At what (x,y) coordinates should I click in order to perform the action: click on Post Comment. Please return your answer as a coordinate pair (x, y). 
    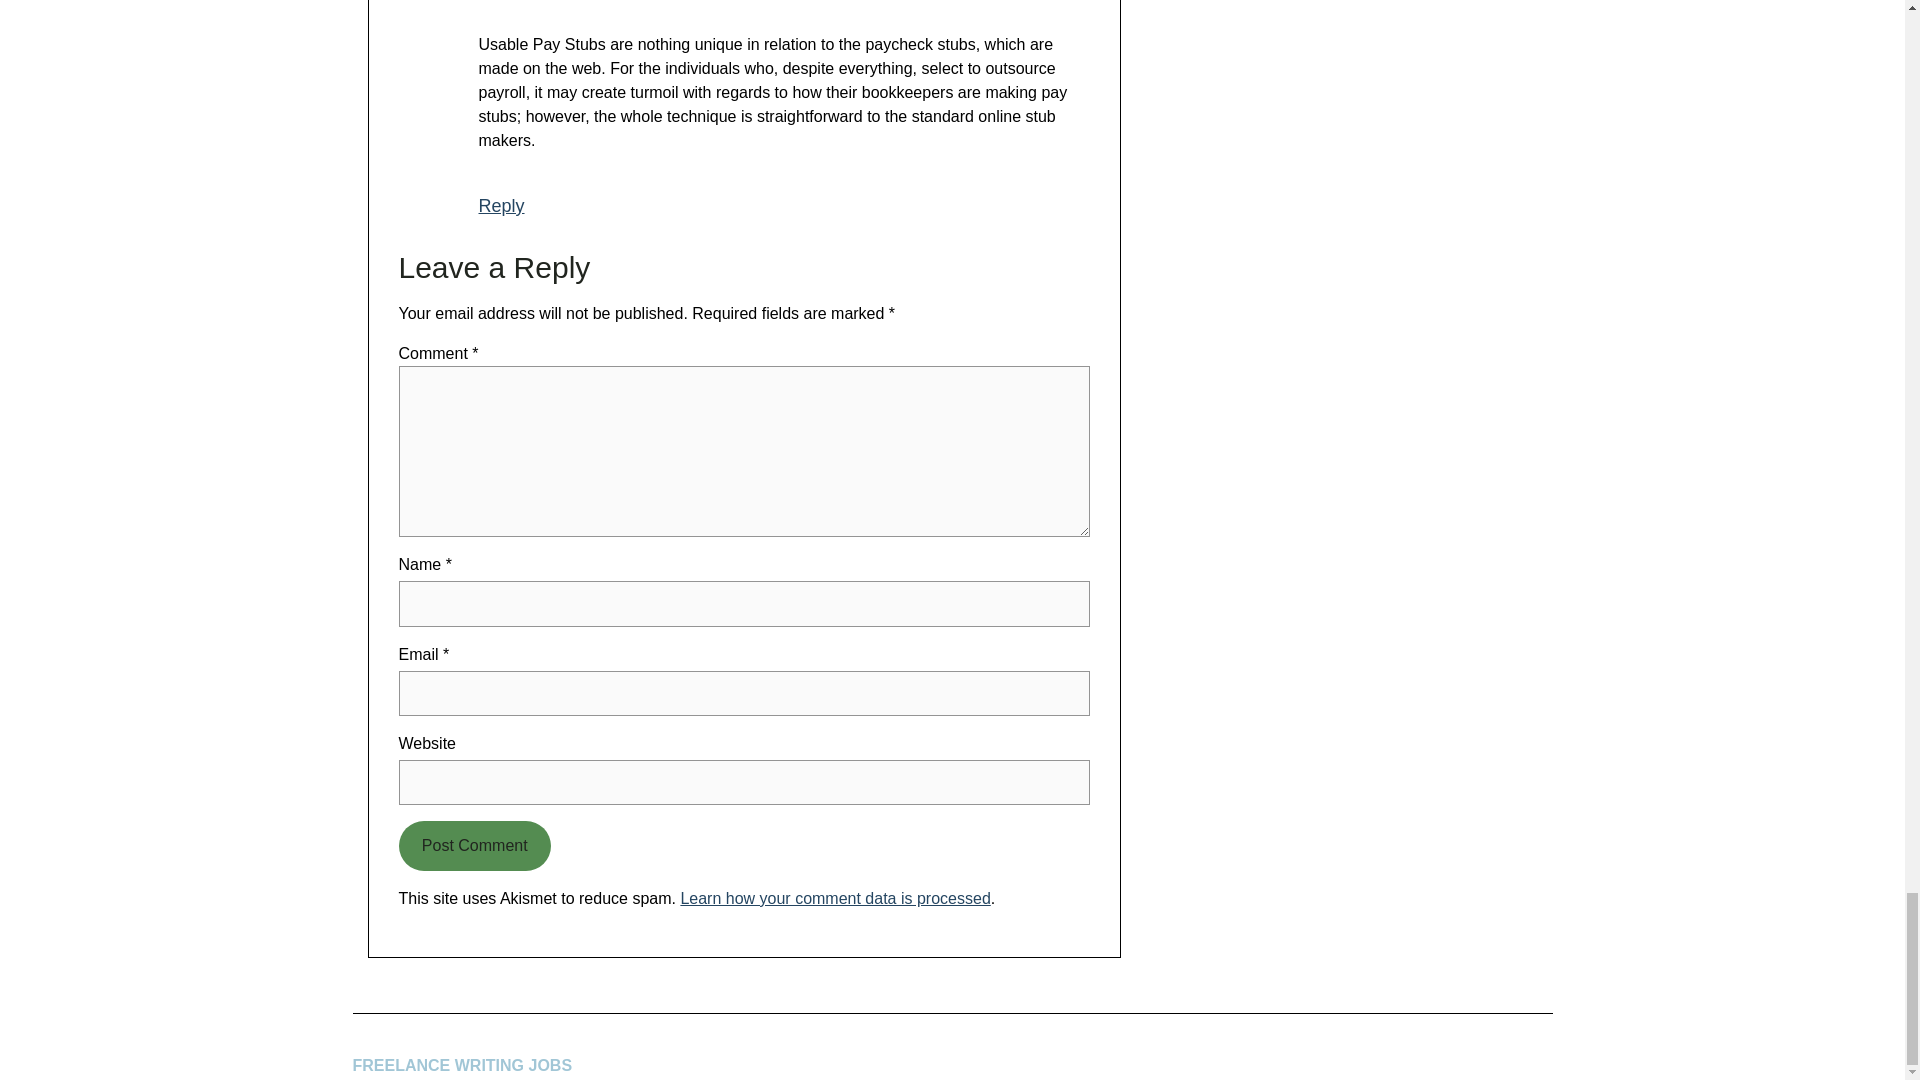
    Looking at the image, I should click on (473, 845).